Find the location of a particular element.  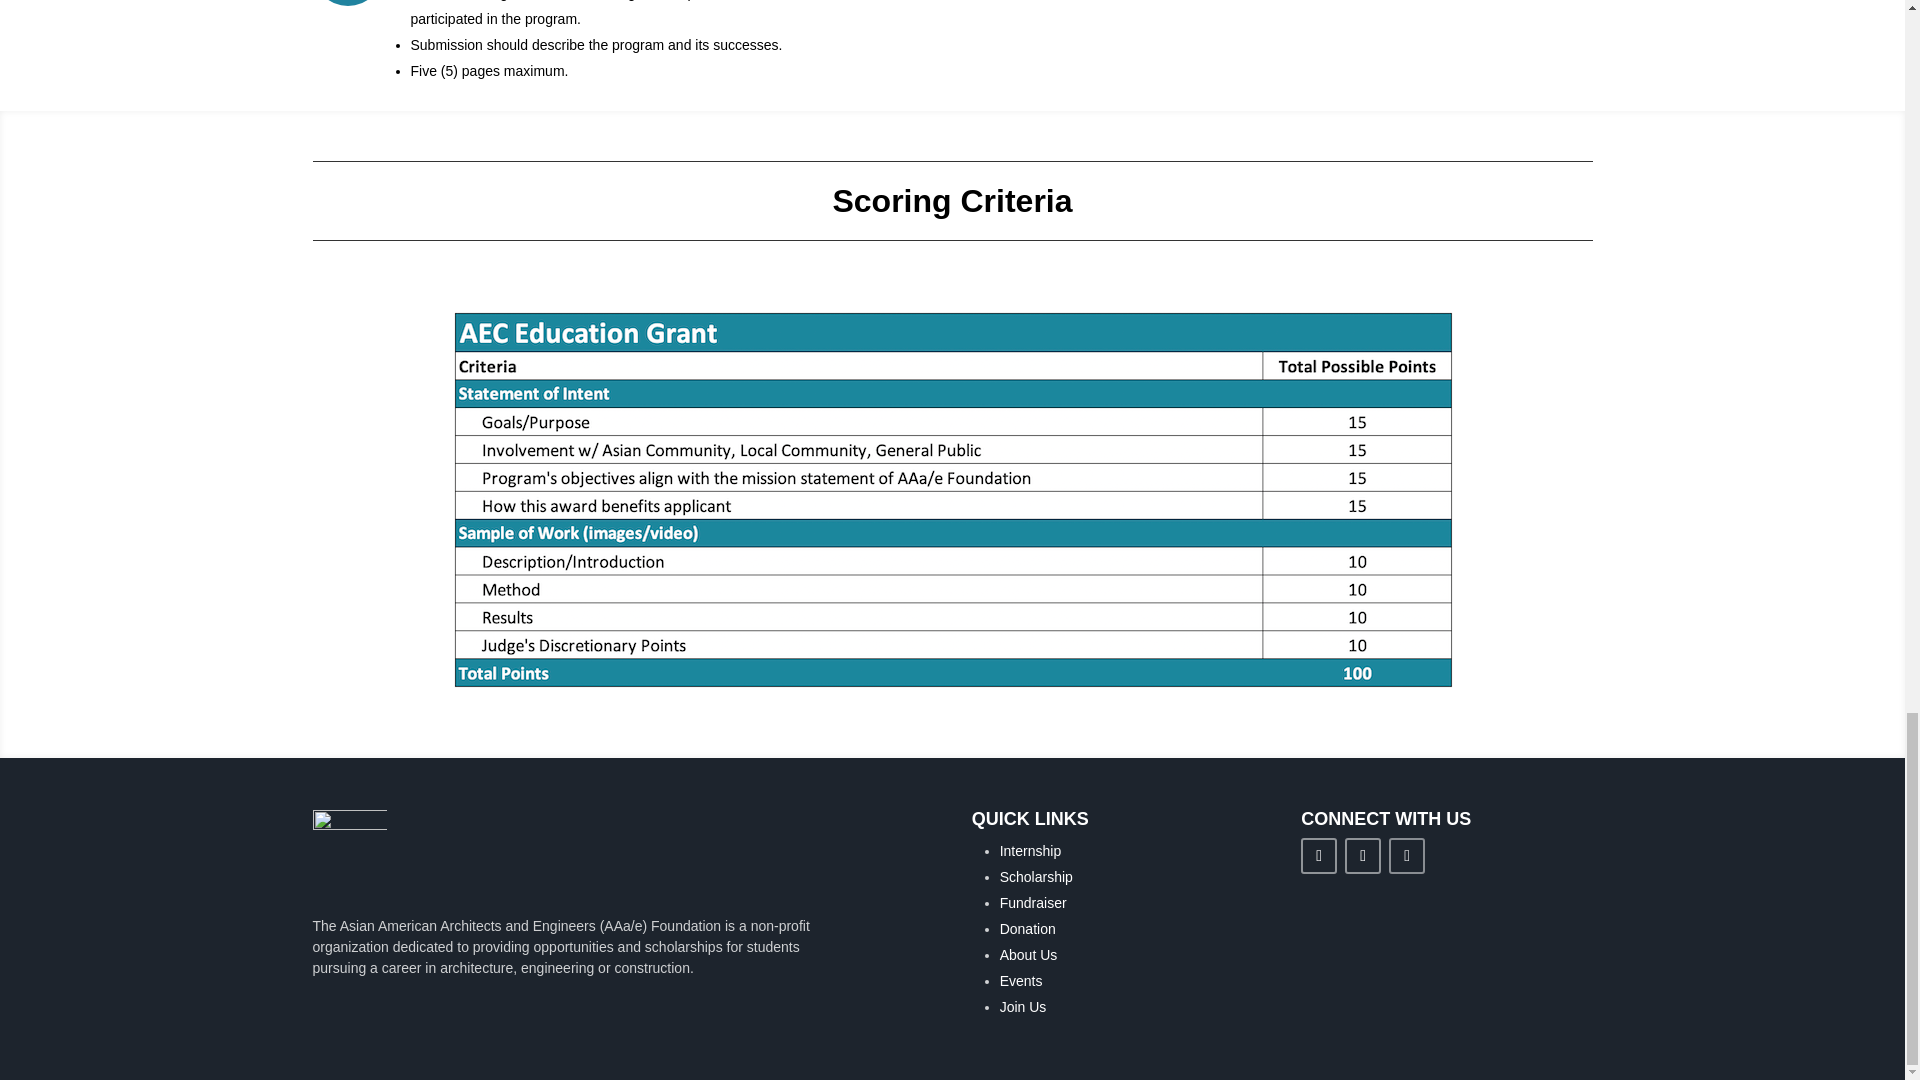

Follow on LinkedIn is located at coordinates (1318, 856).